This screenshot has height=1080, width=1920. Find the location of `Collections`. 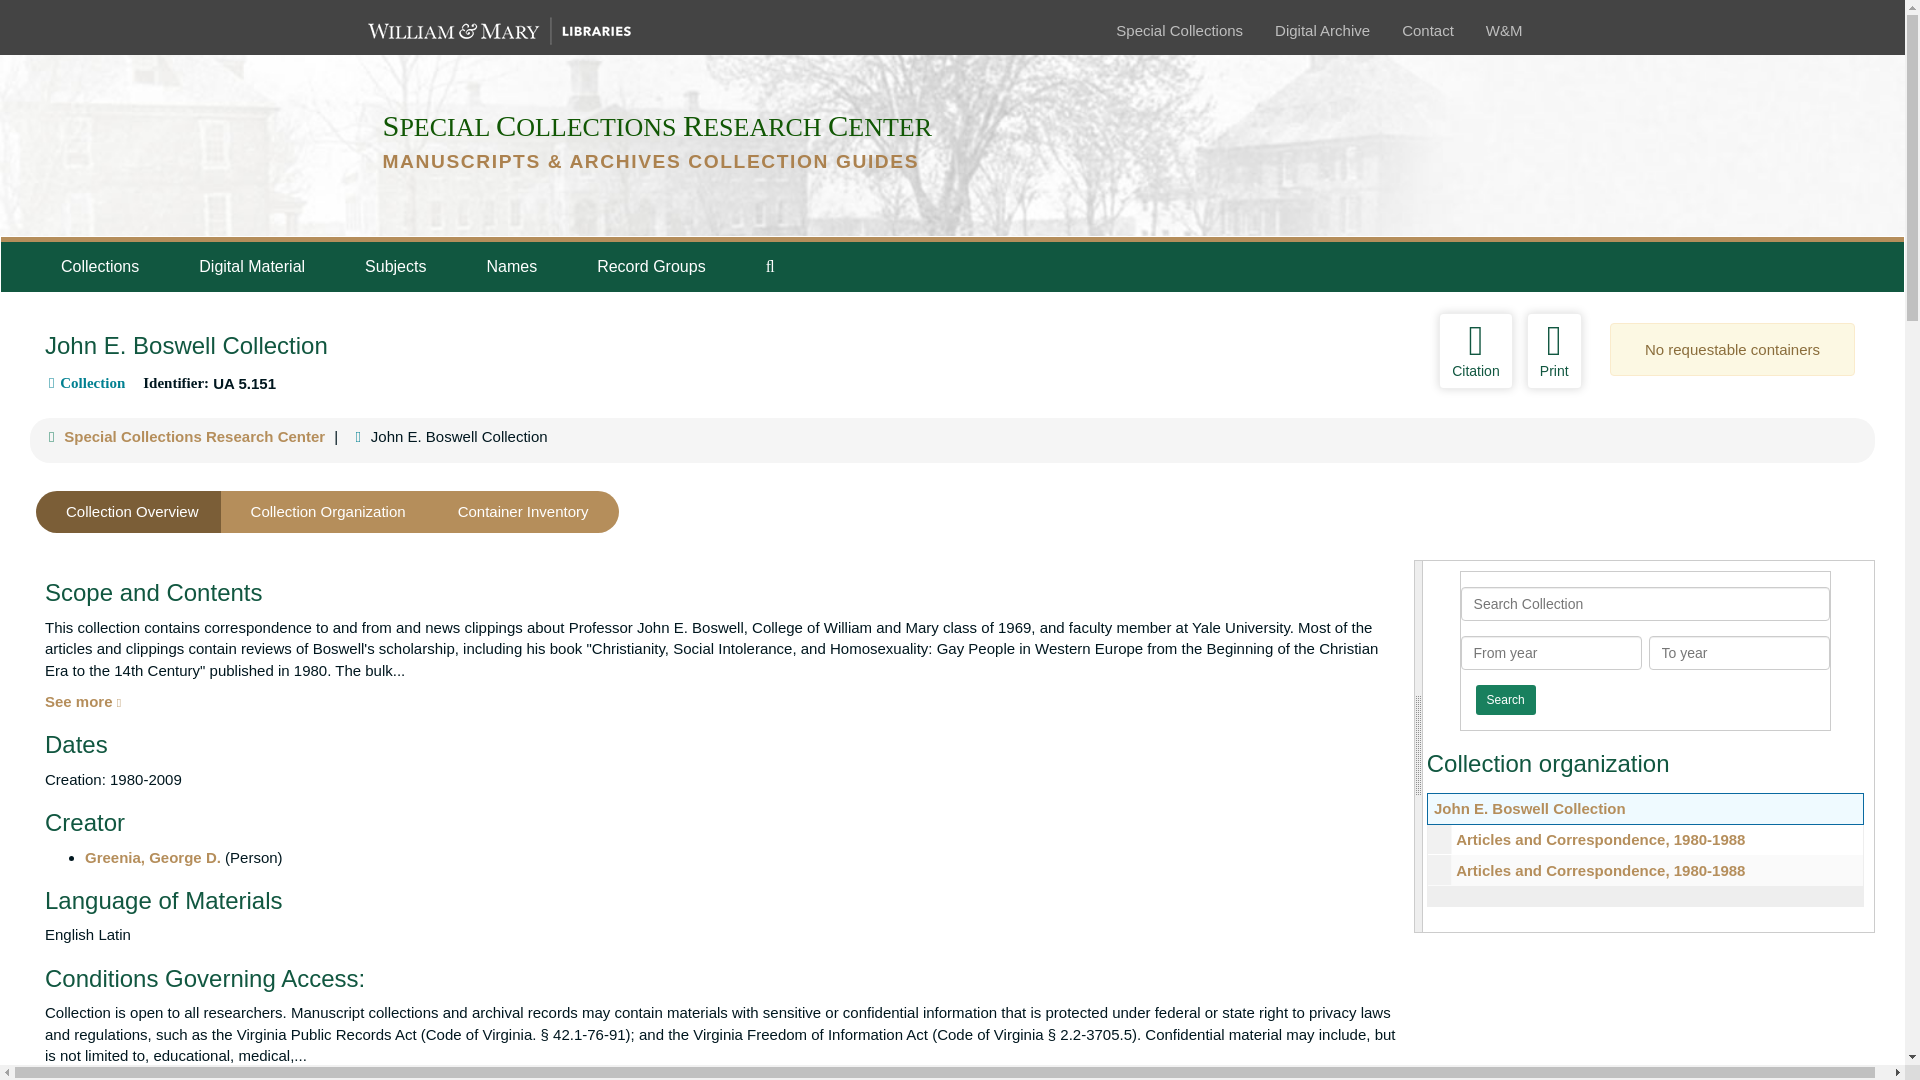

Collections is located at coordinates (99, 266).